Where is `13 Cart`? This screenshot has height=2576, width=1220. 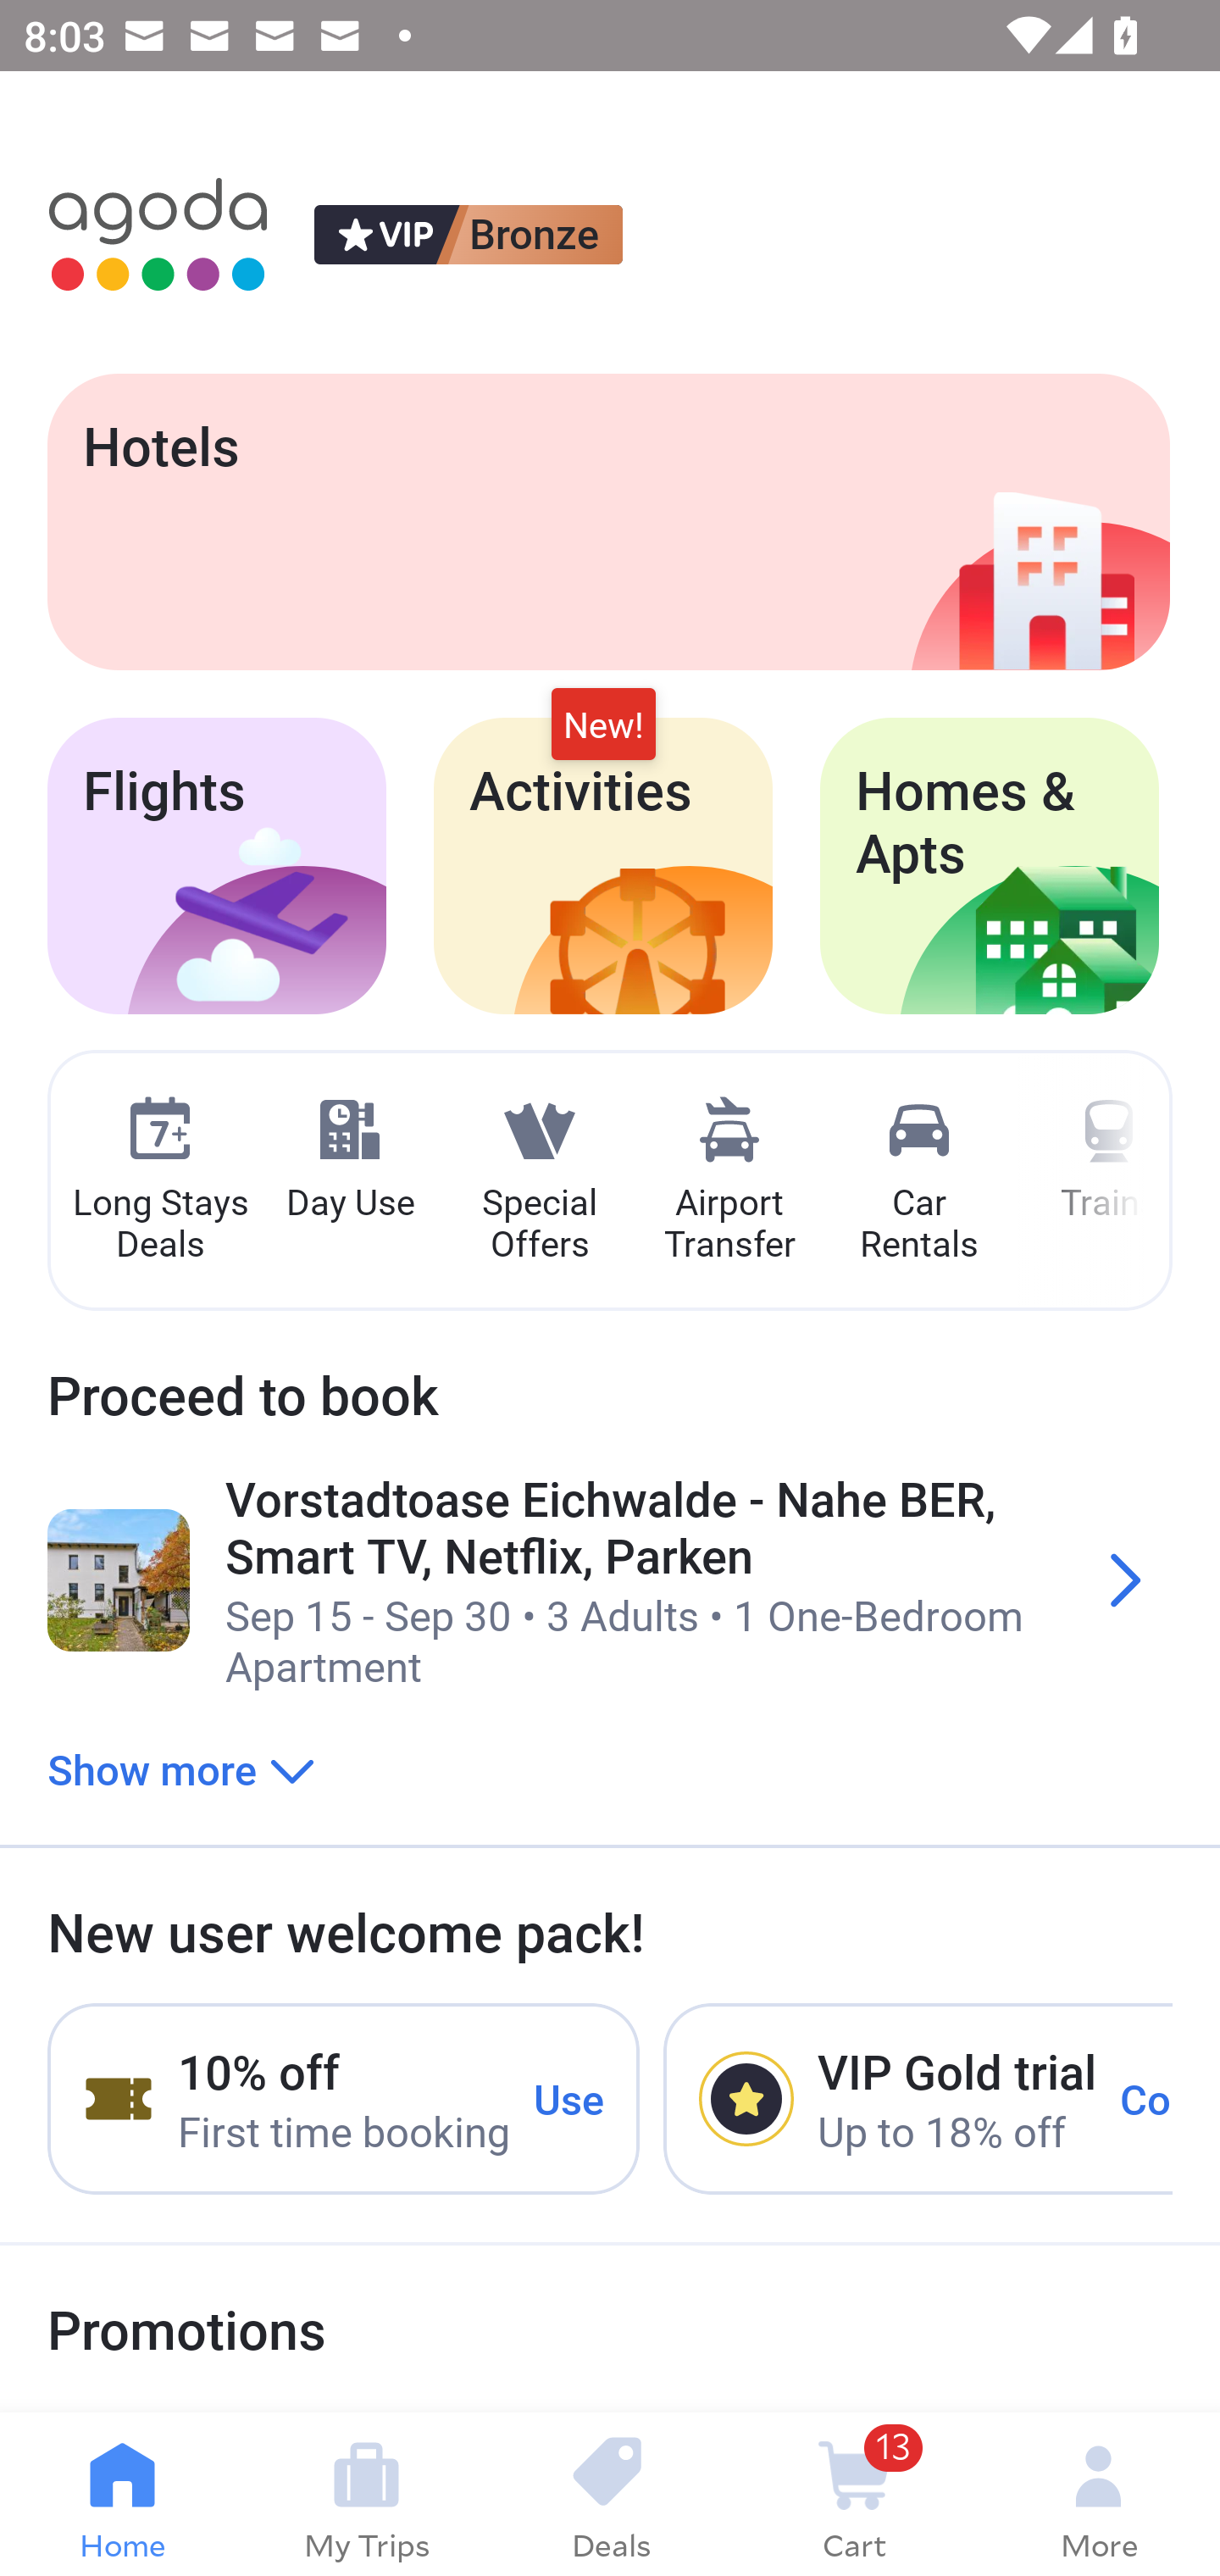 13 Cart is located at coordinates (854, 2495).